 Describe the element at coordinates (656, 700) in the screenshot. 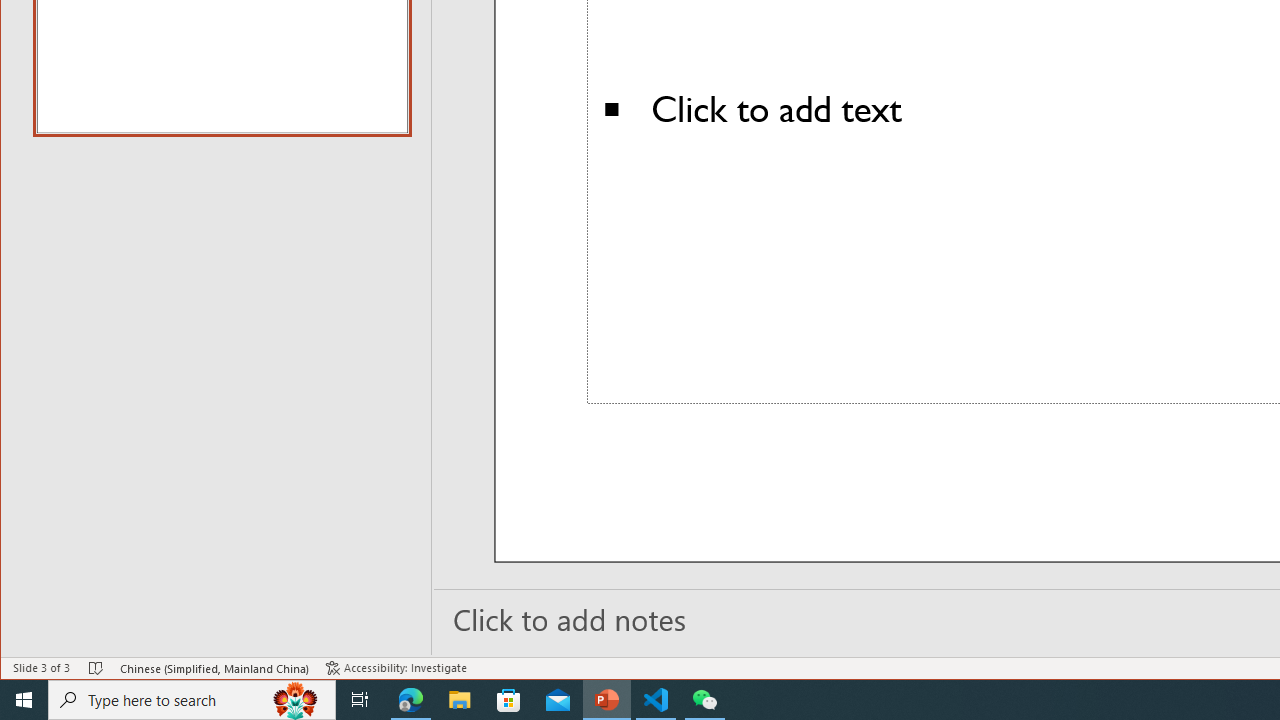

I see `Visual Studio Code - 1 running window` at that location.